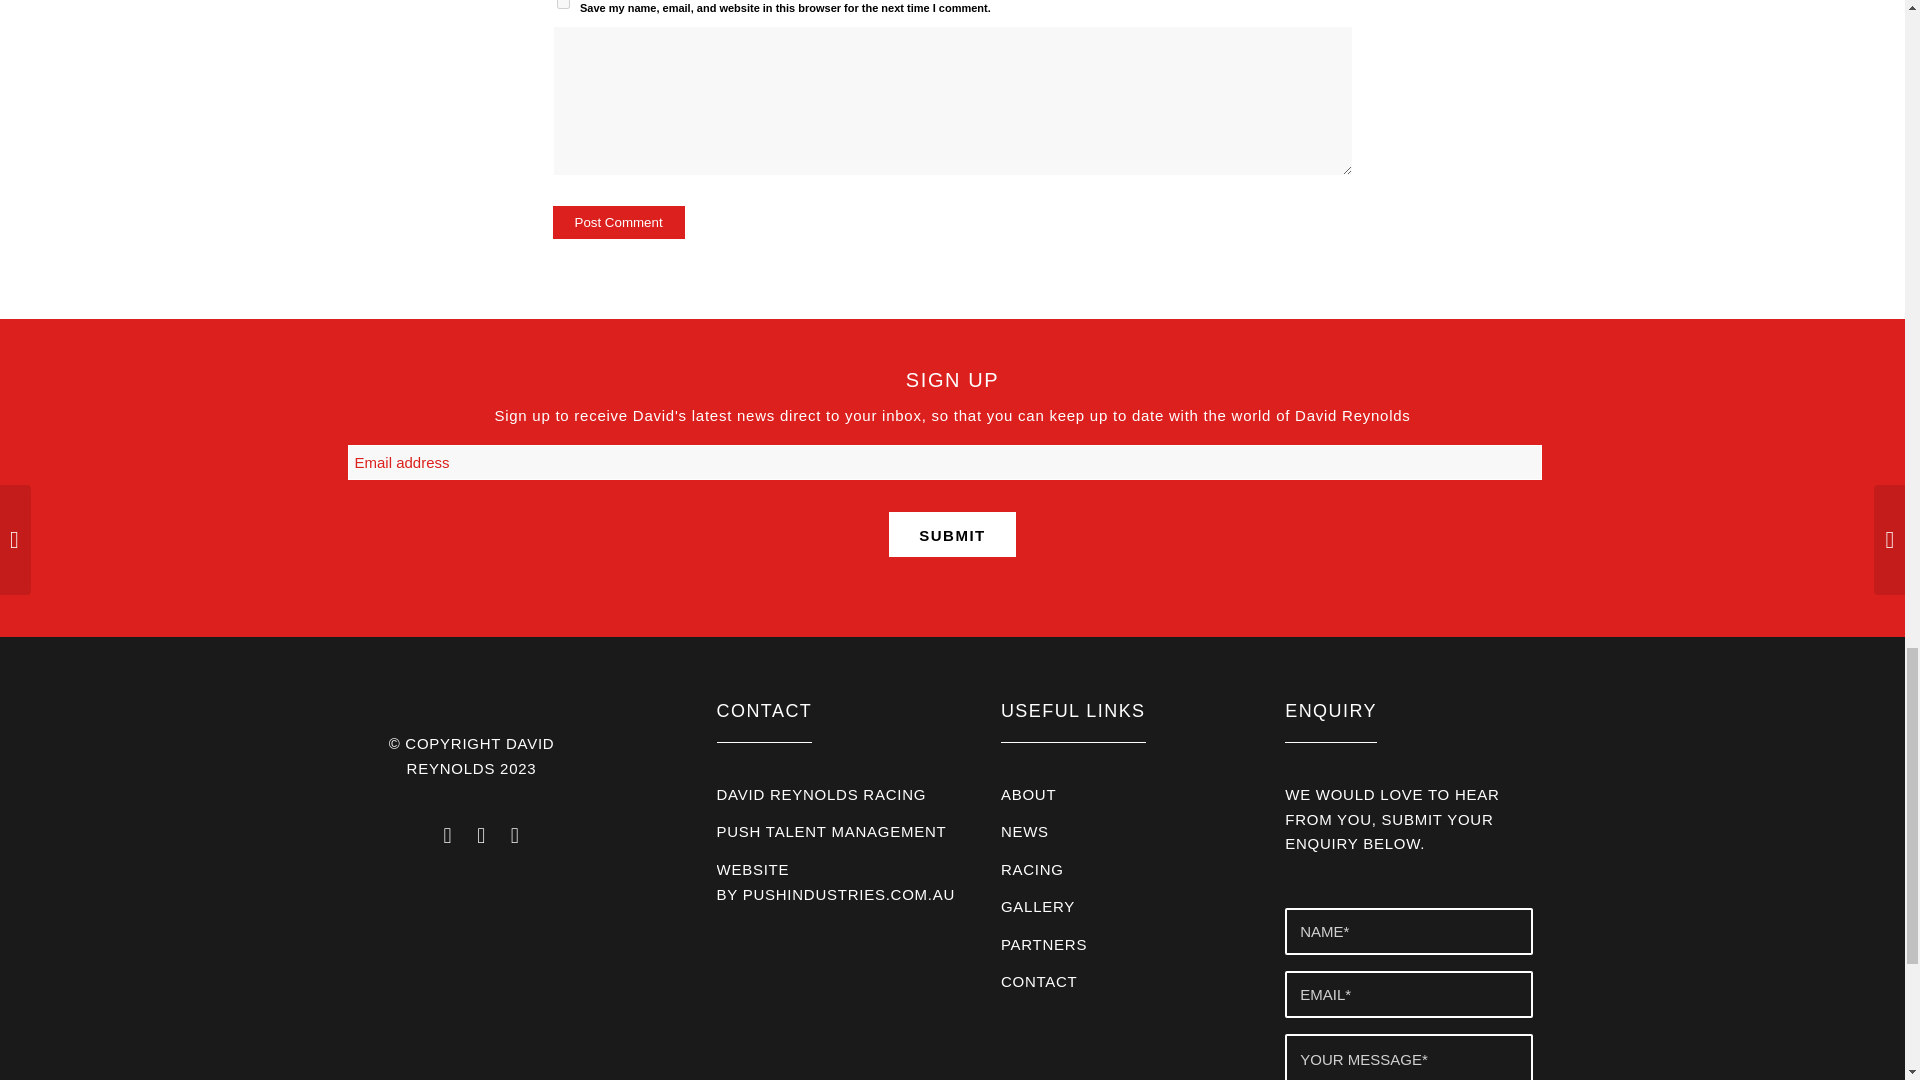 The image size is (1920, 1080). I want to click on NEWS, so click(1024, 831).